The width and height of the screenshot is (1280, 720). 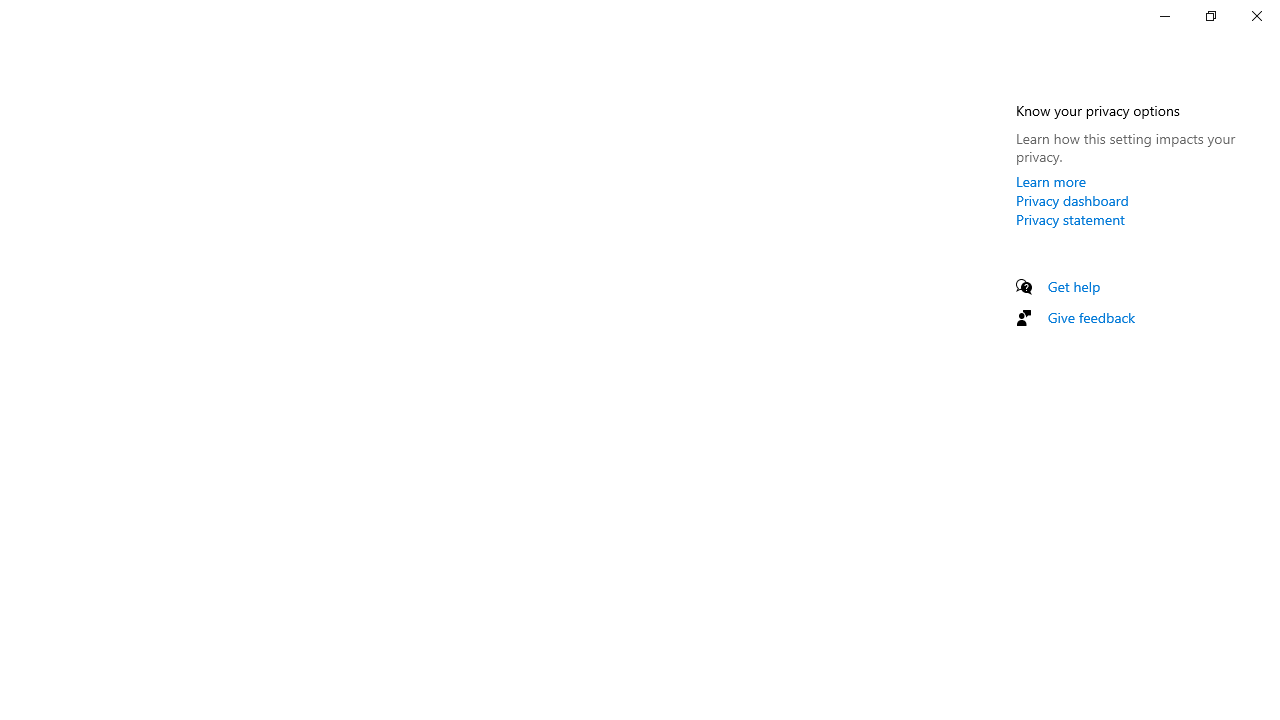 I want to click on Learn more, so click(x=1051, y=181).